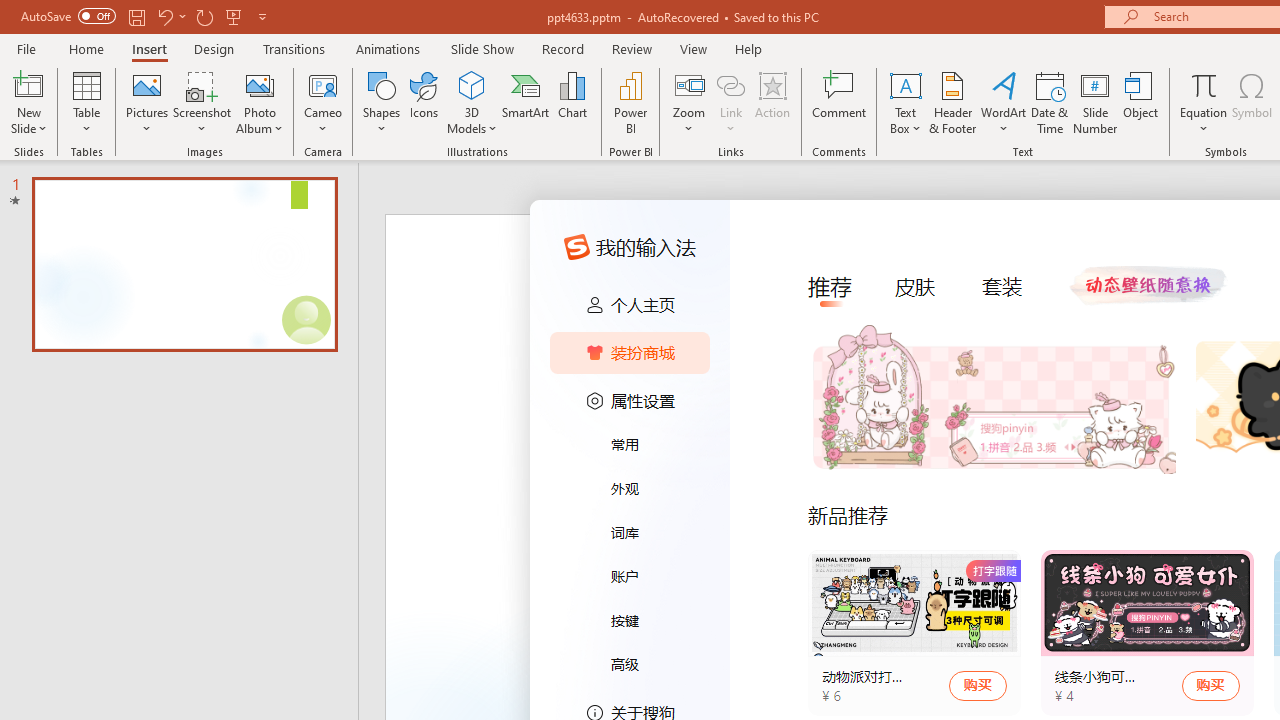  What do you see at coordinates (472, 84) in the screenshot?
I see `3D Models` at bounding box center [472, 84].